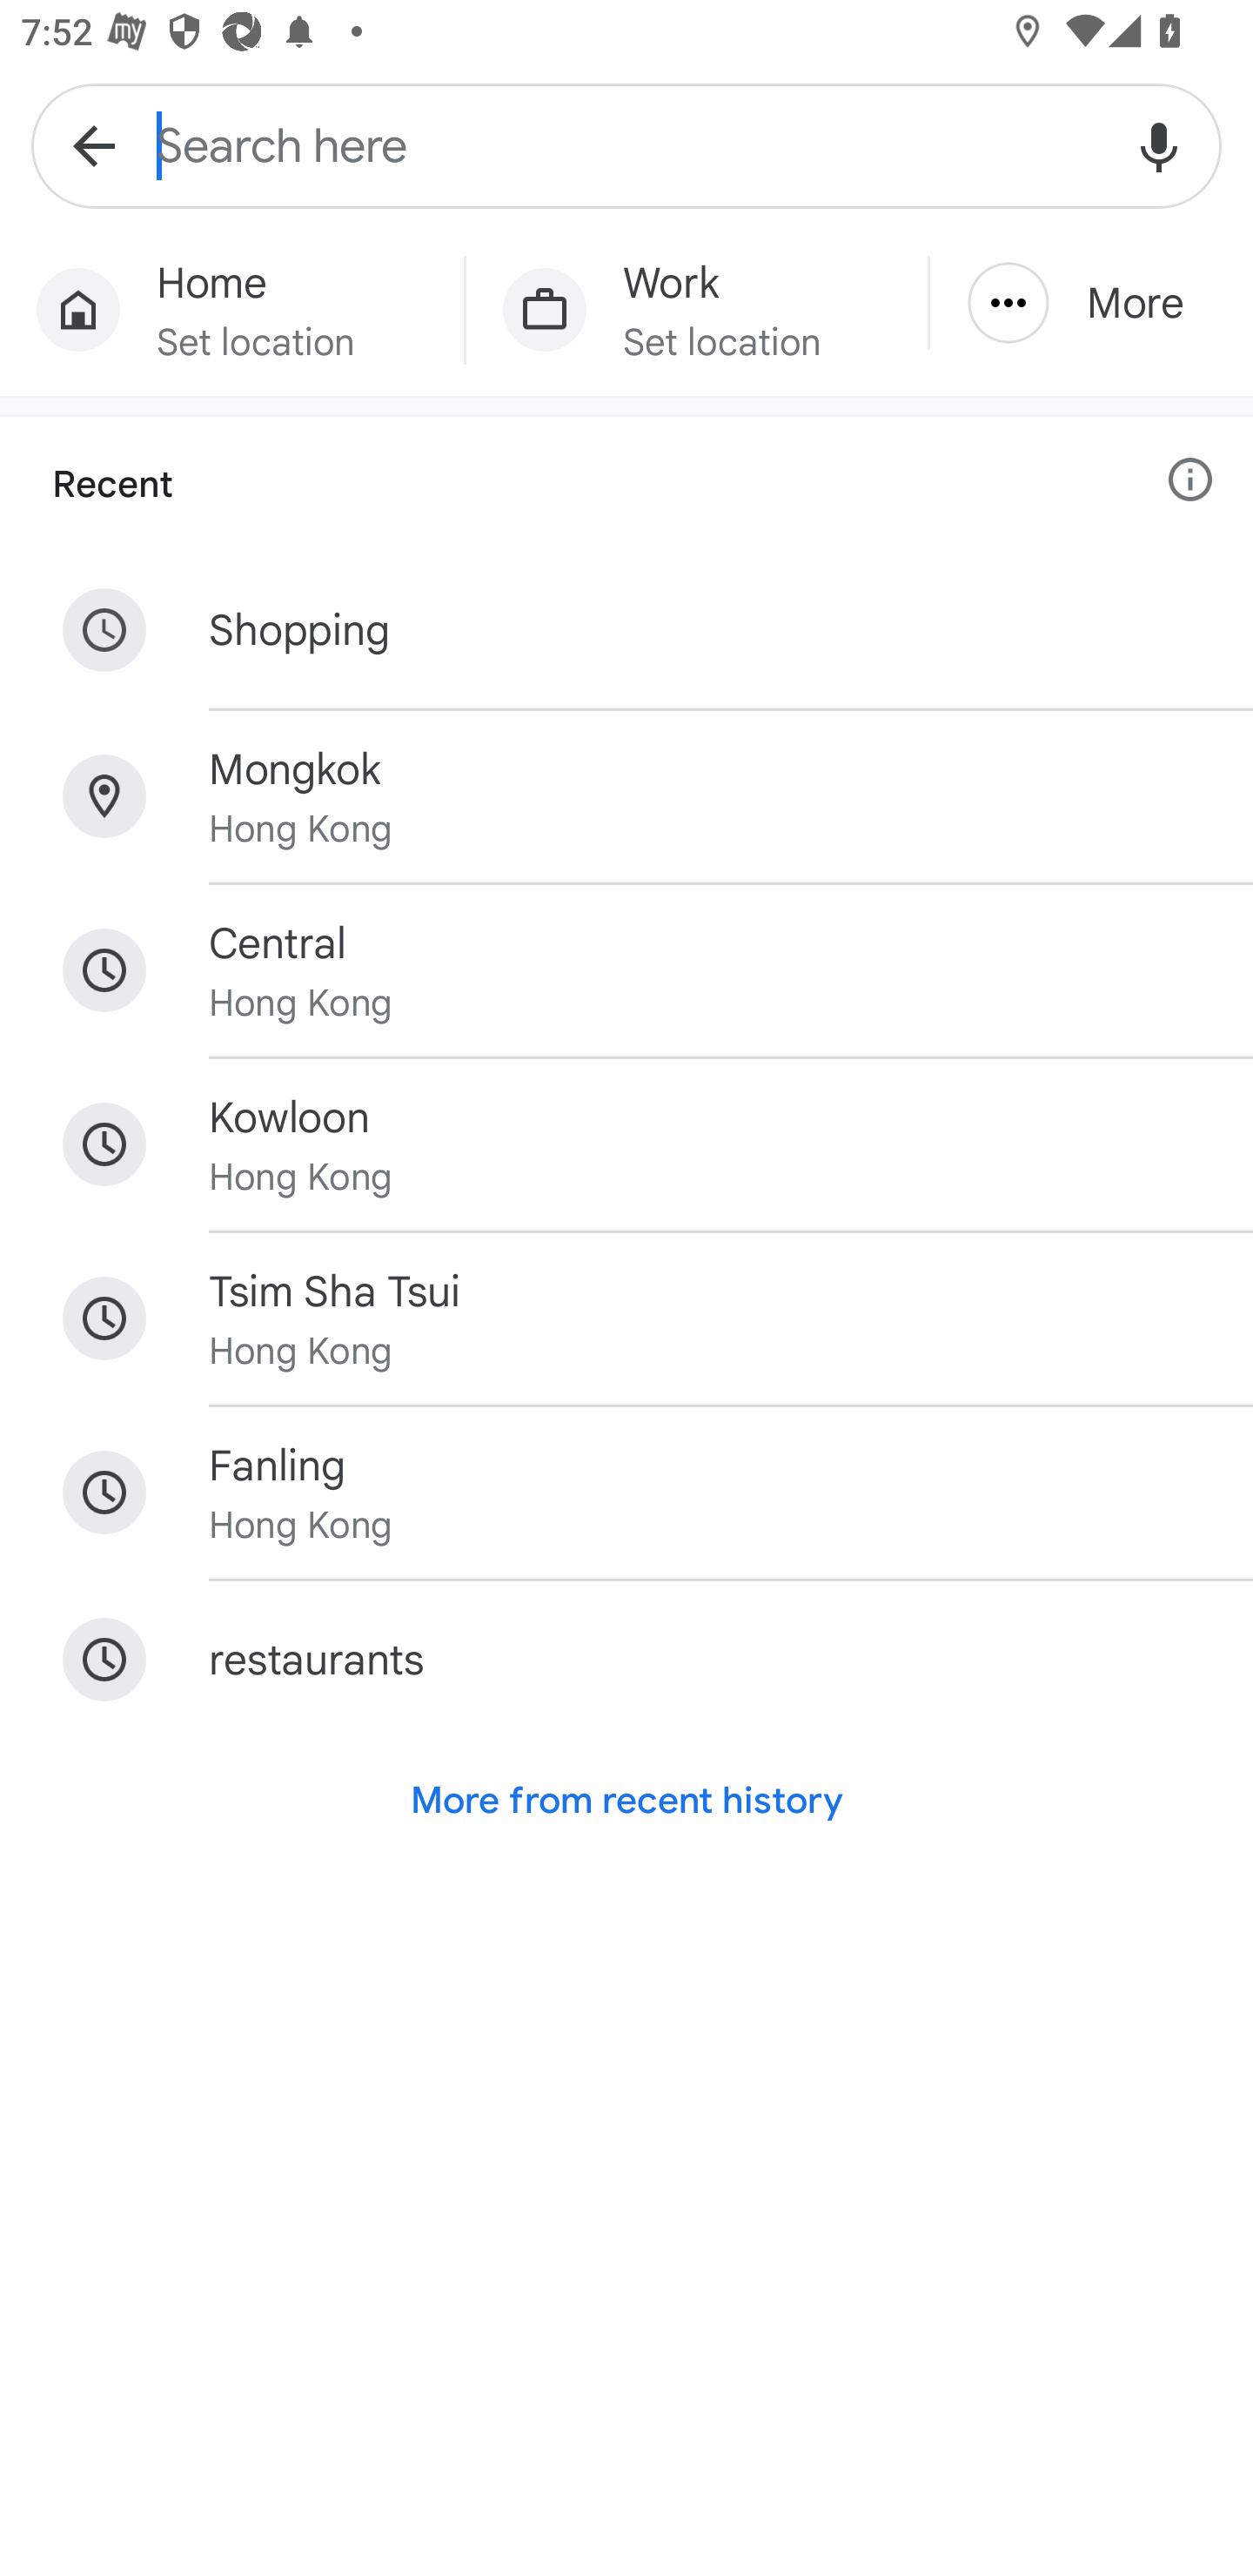 The width and height of the screenshot is (1253, 2576). What do you see at coordinates (626, 797) in the screenshot?
I see `Mongkok Hong Kong` at bounding box center [626, 797].